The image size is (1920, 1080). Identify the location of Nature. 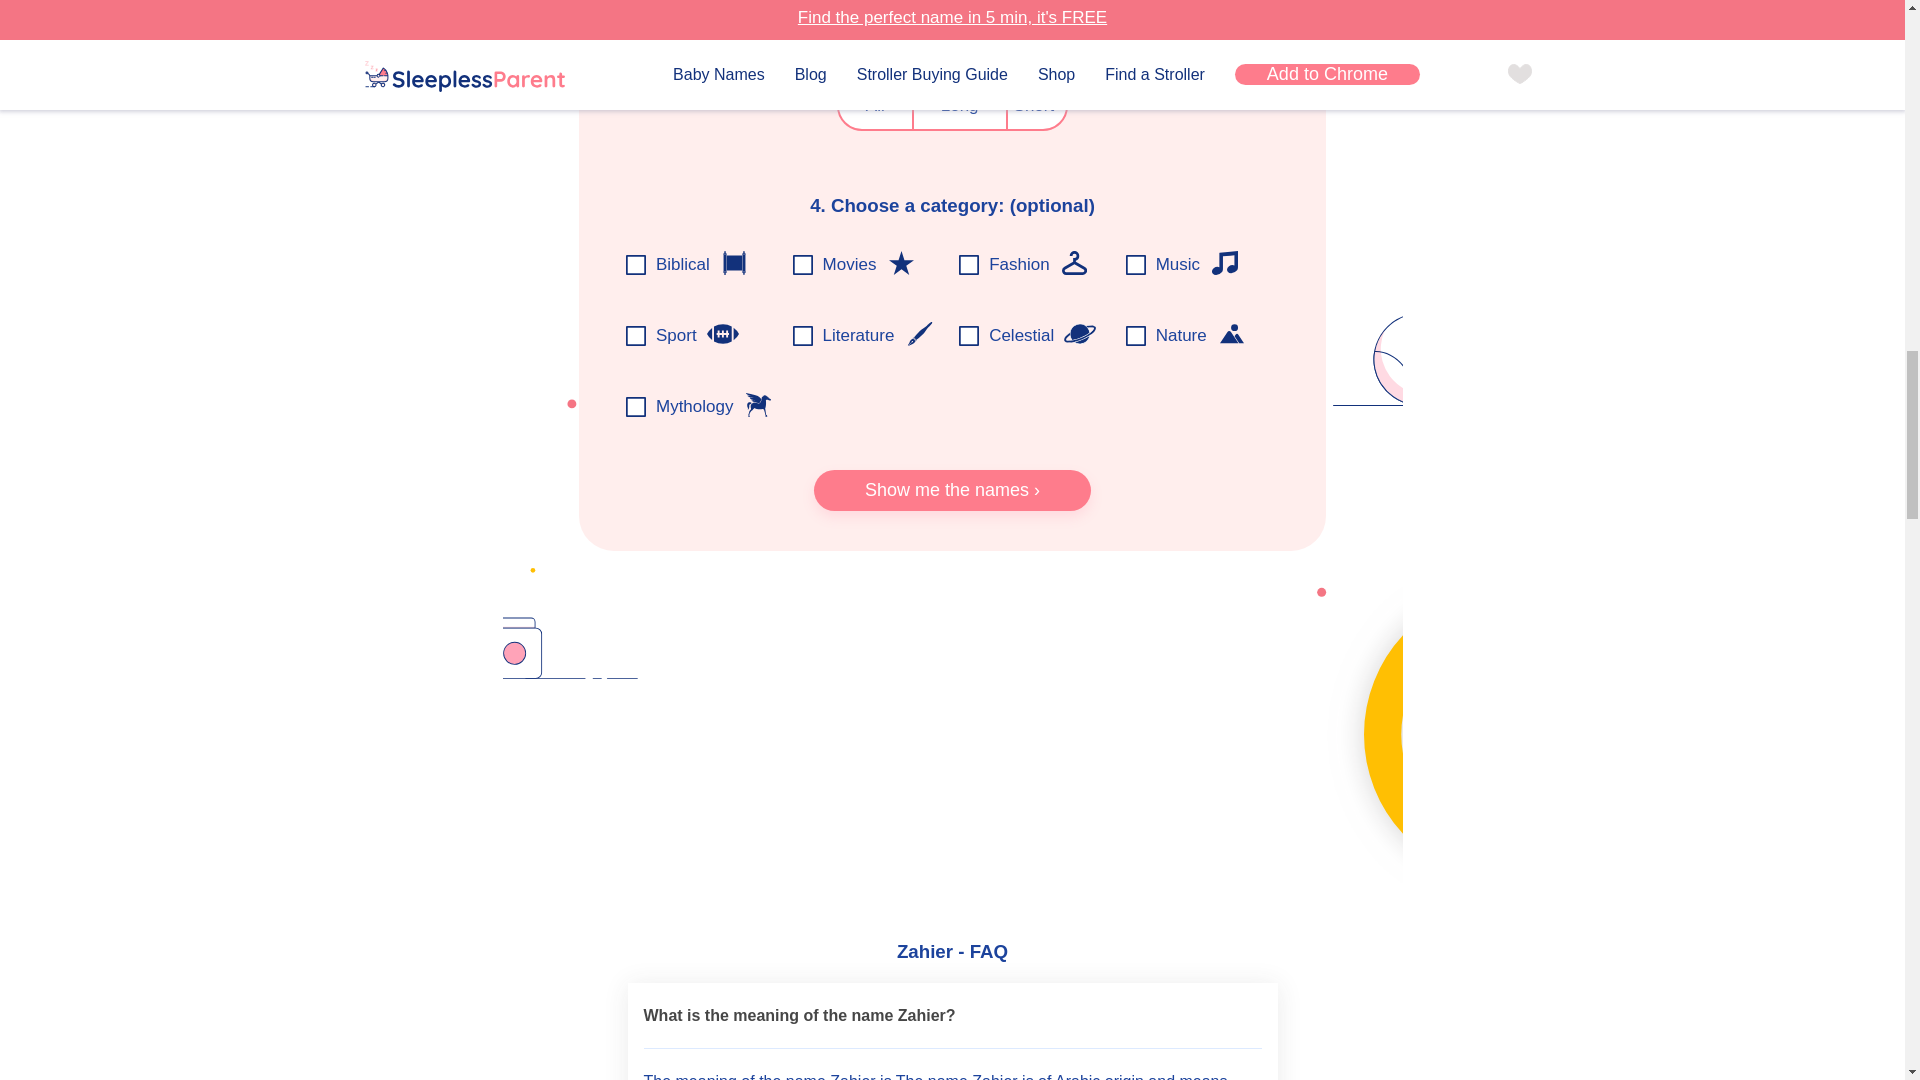
(1232, 333).